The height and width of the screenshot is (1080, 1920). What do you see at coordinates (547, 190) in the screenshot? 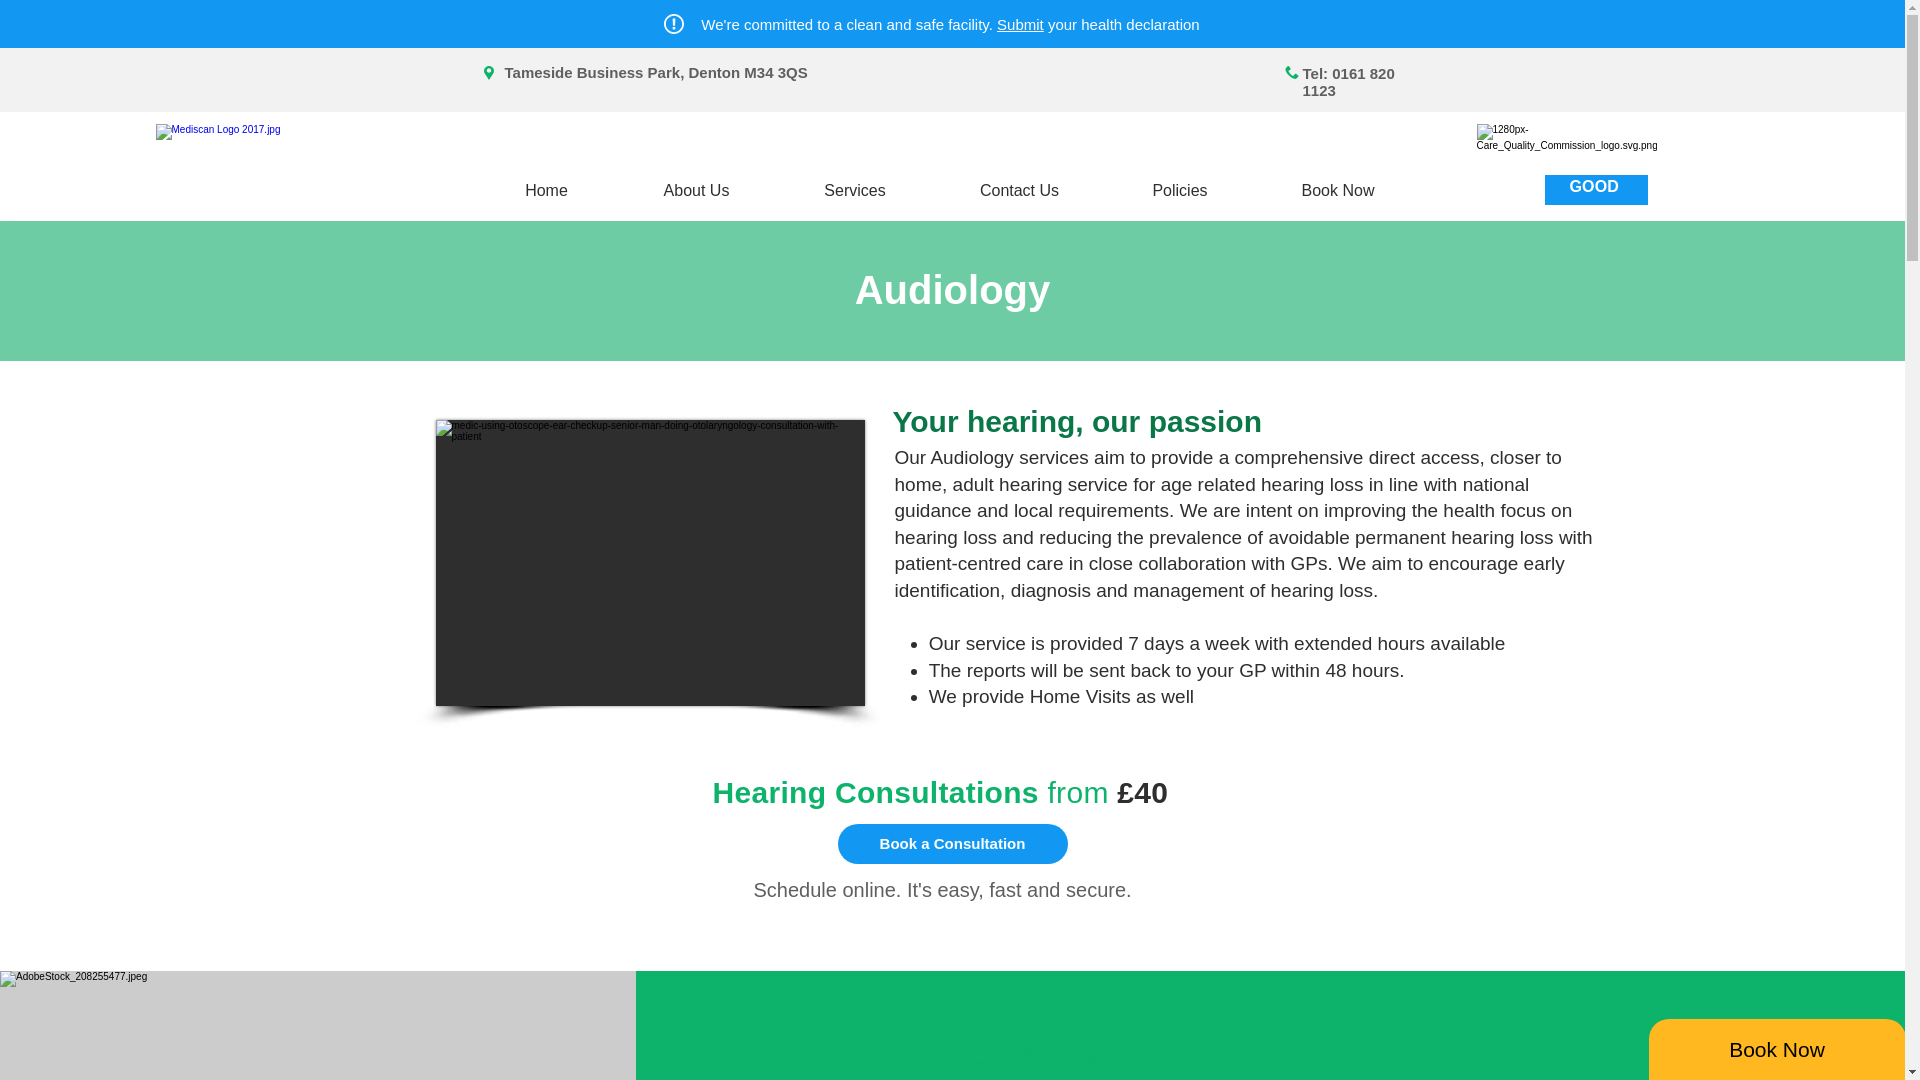
I see `Home` at bounding box center [547, 190].